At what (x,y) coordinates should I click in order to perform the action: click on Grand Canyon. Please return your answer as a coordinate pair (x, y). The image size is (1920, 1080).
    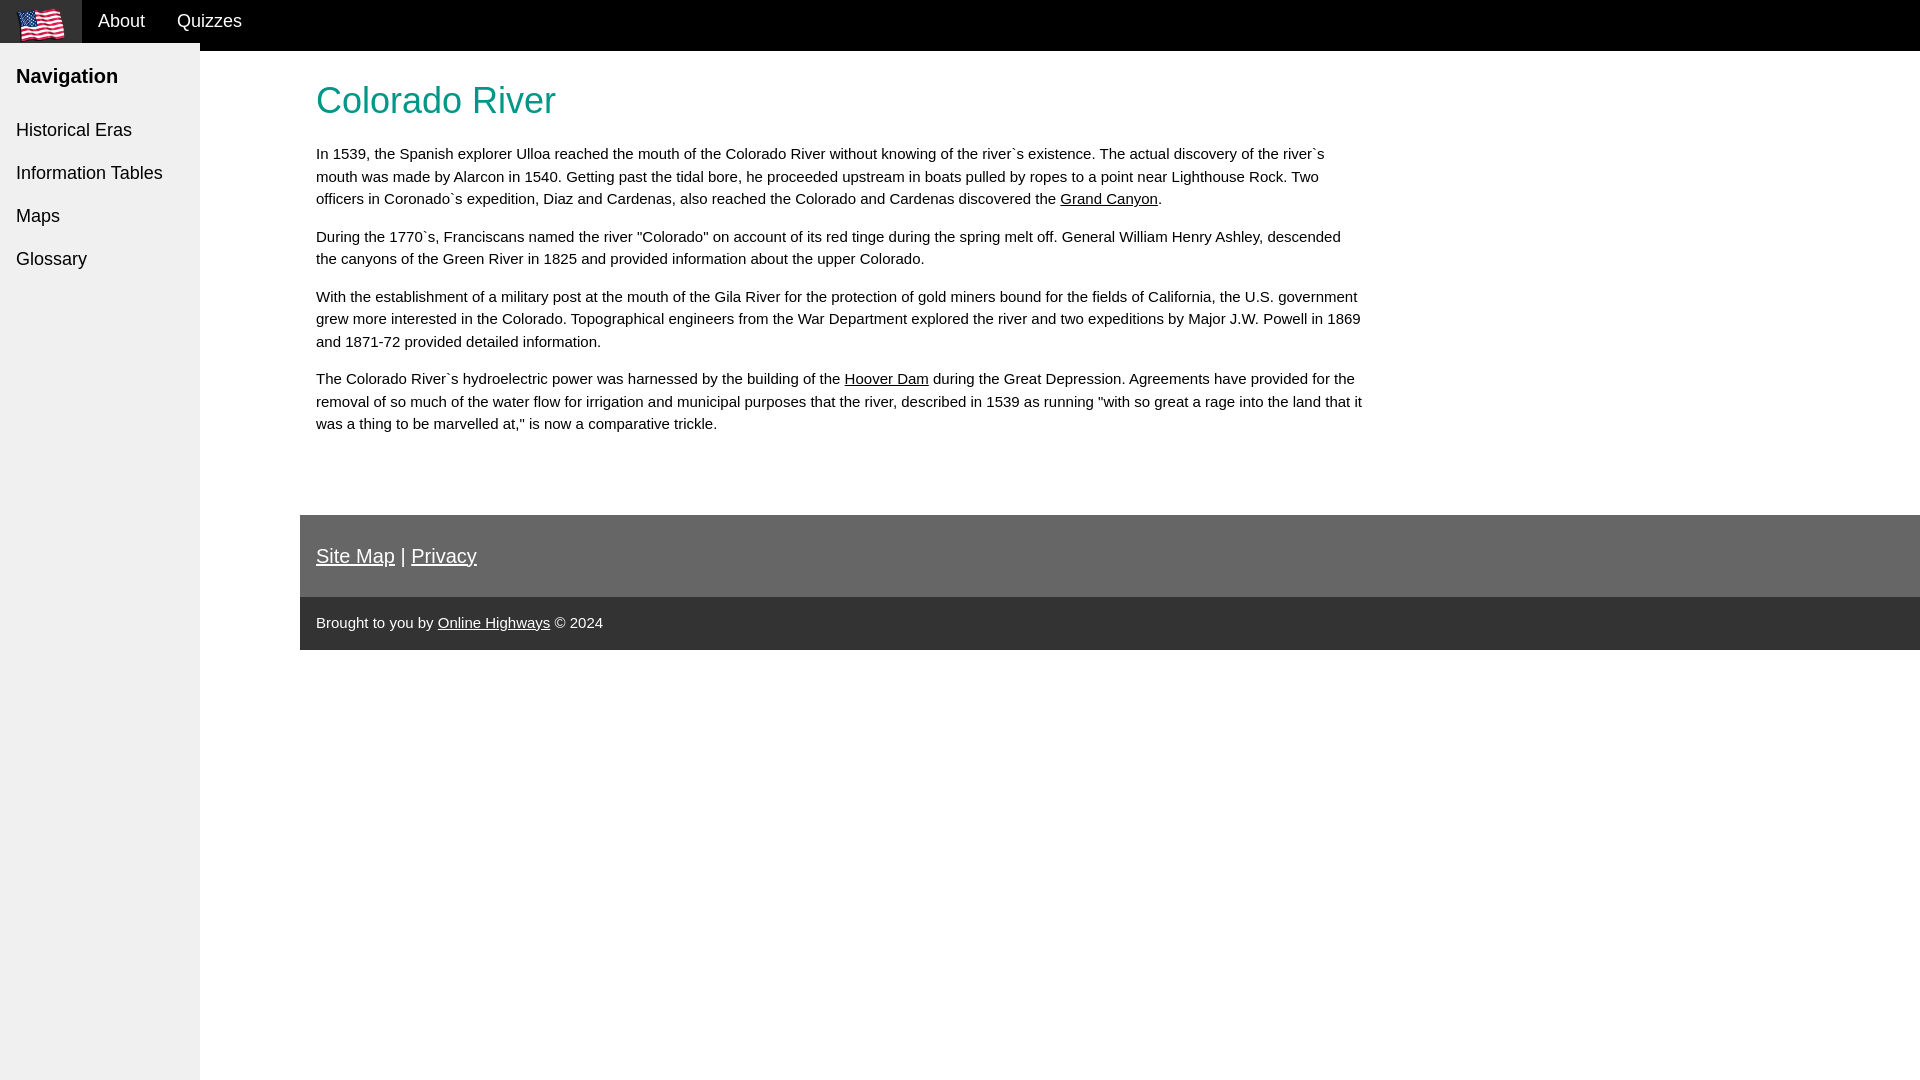
    Looking at the image, I should click on (1108, 198).